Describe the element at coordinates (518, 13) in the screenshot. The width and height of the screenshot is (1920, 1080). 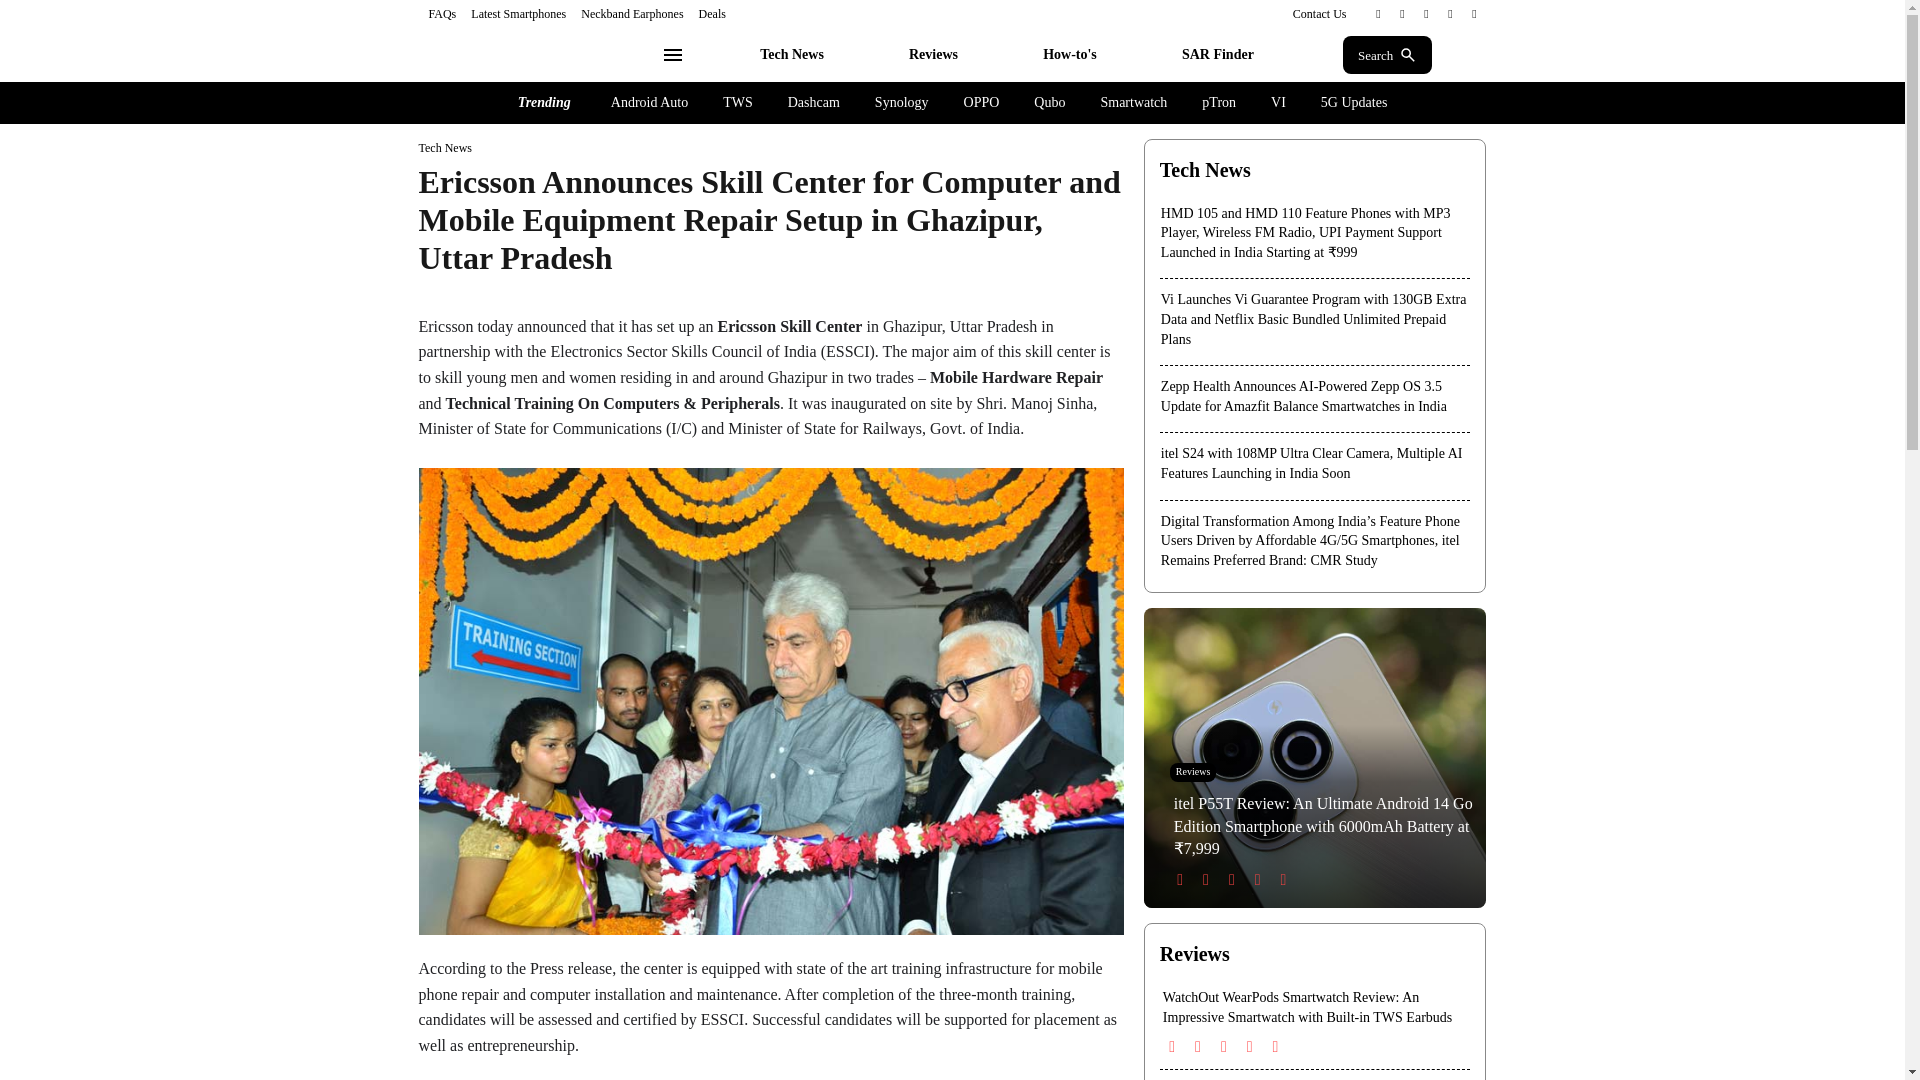
I see `Latest Smartphones` at that location.